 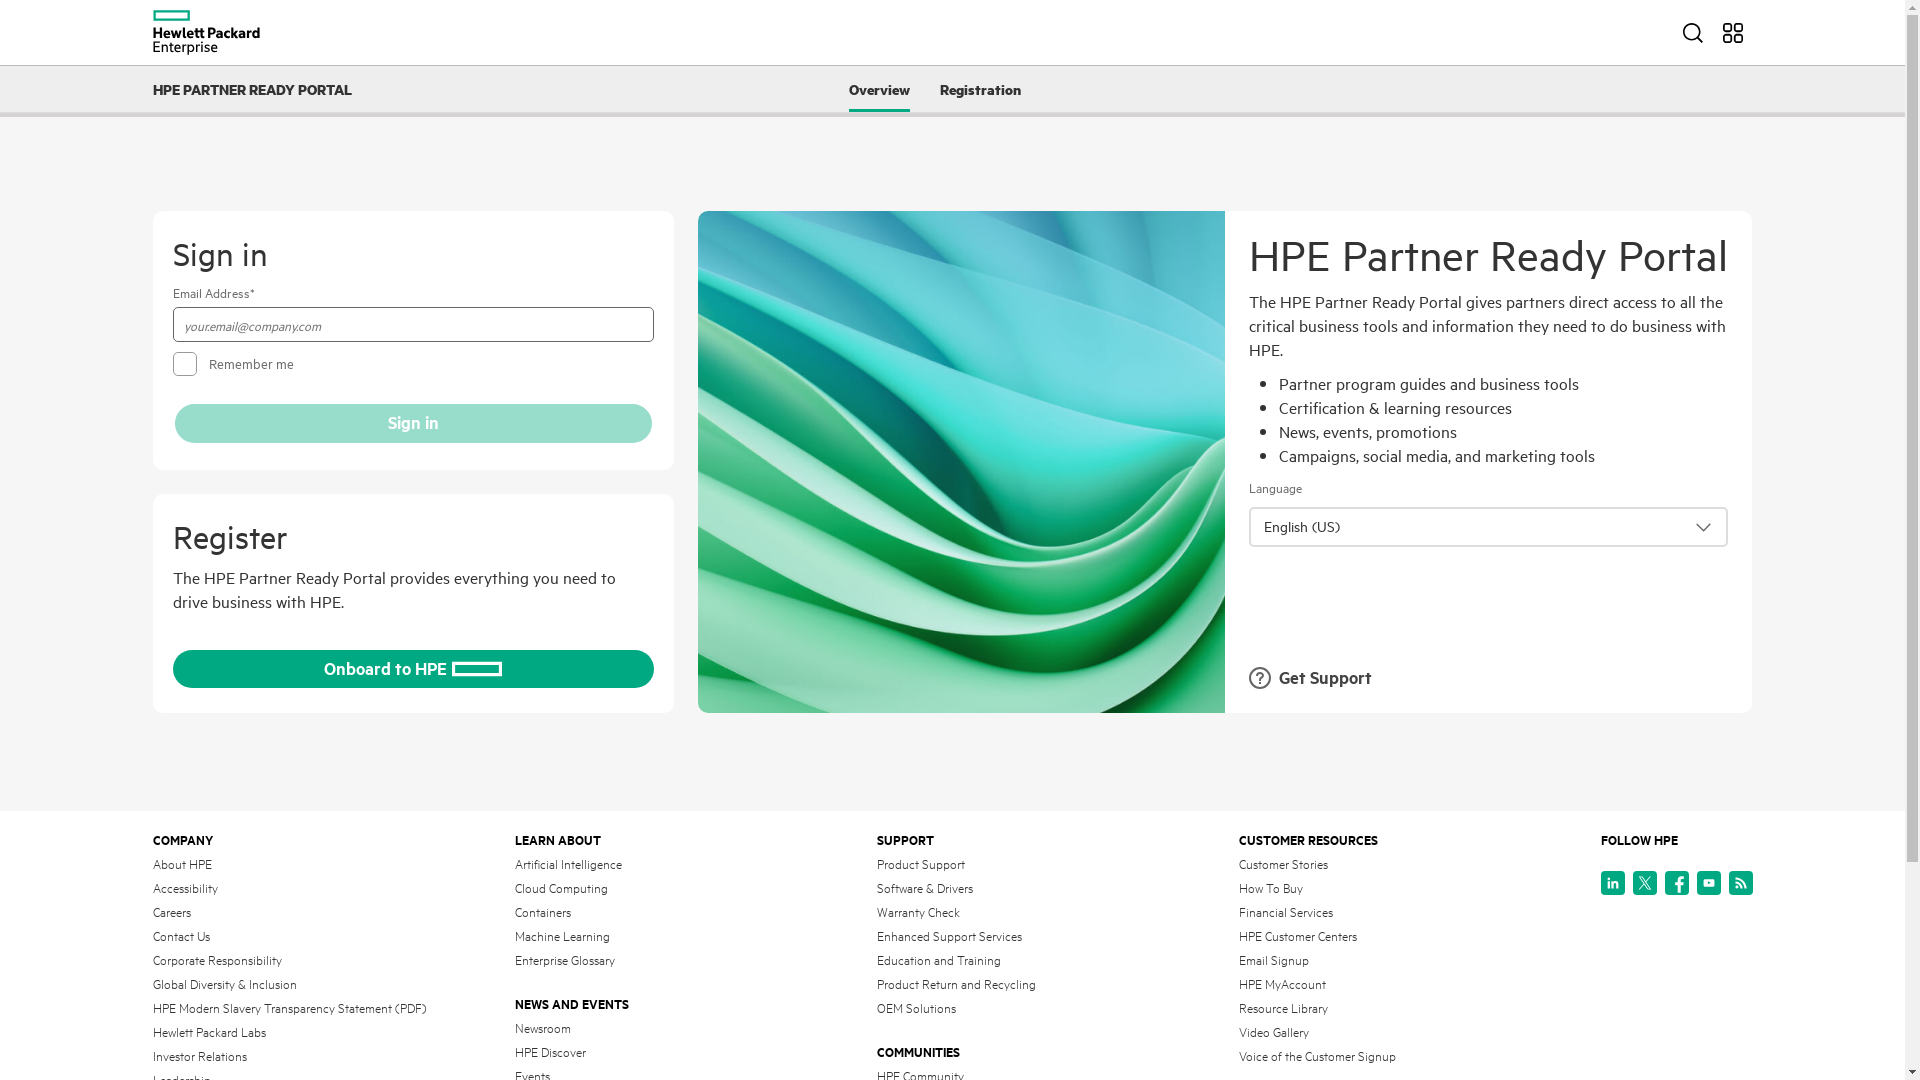 What do you see at coordinates (560, 889) in the screenshot?
I see `Cloud Computing` at bounding box center [560, 889].